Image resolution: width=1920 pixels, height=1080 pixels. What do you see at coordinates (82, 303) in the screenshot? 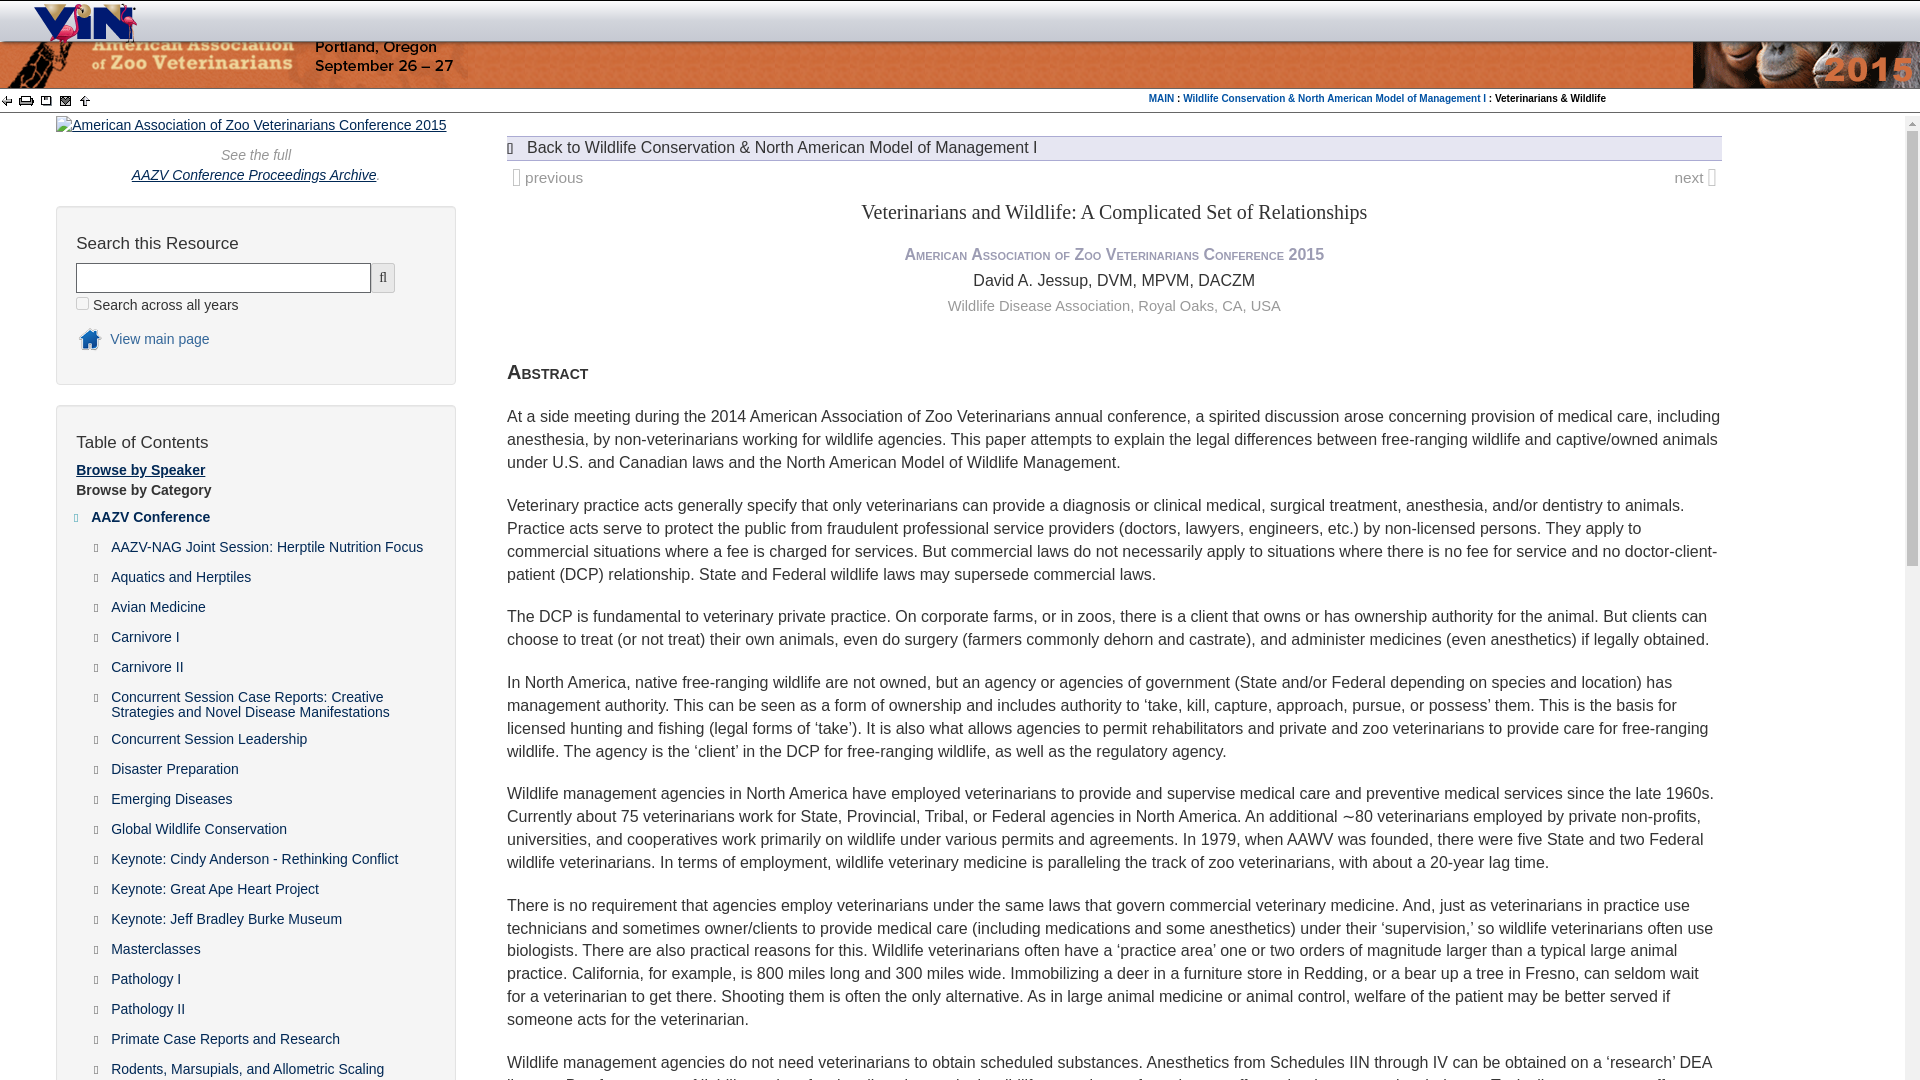
I see `on` at bounding box center [82, 303].